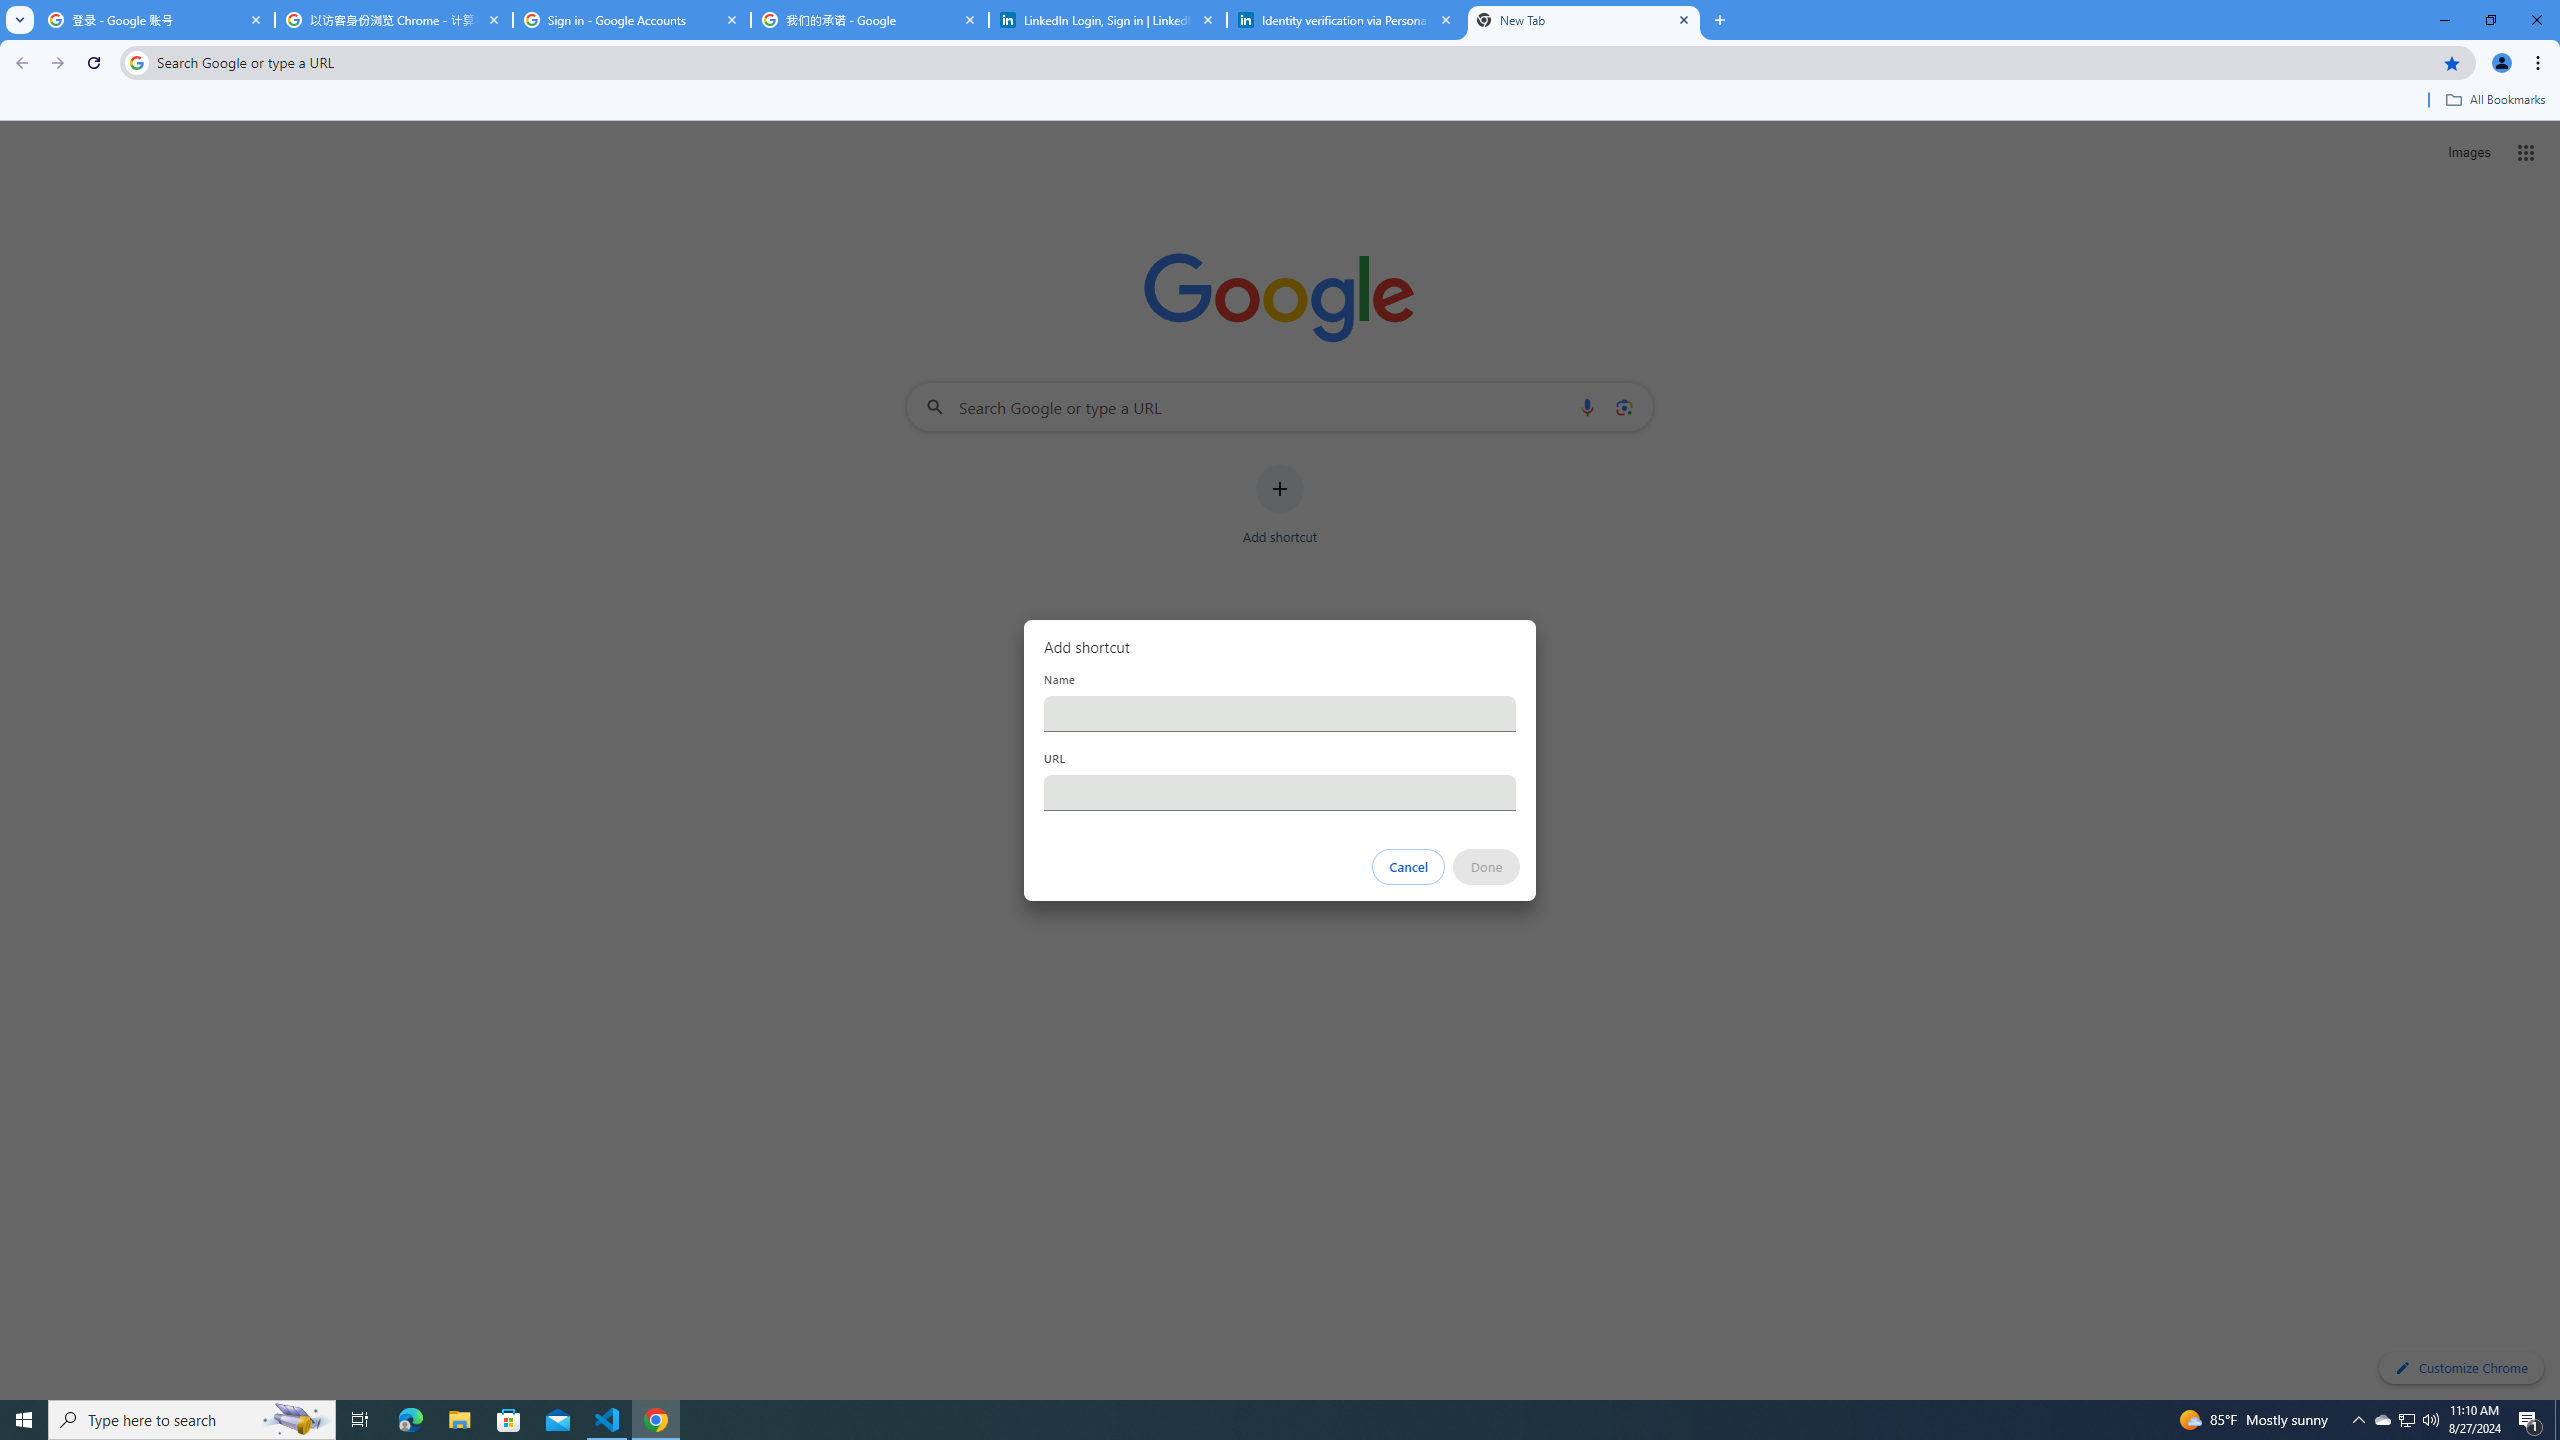  Describe the element at coordinates (1280, 102) in the screenshot. I see `Bookmarks` at that location.